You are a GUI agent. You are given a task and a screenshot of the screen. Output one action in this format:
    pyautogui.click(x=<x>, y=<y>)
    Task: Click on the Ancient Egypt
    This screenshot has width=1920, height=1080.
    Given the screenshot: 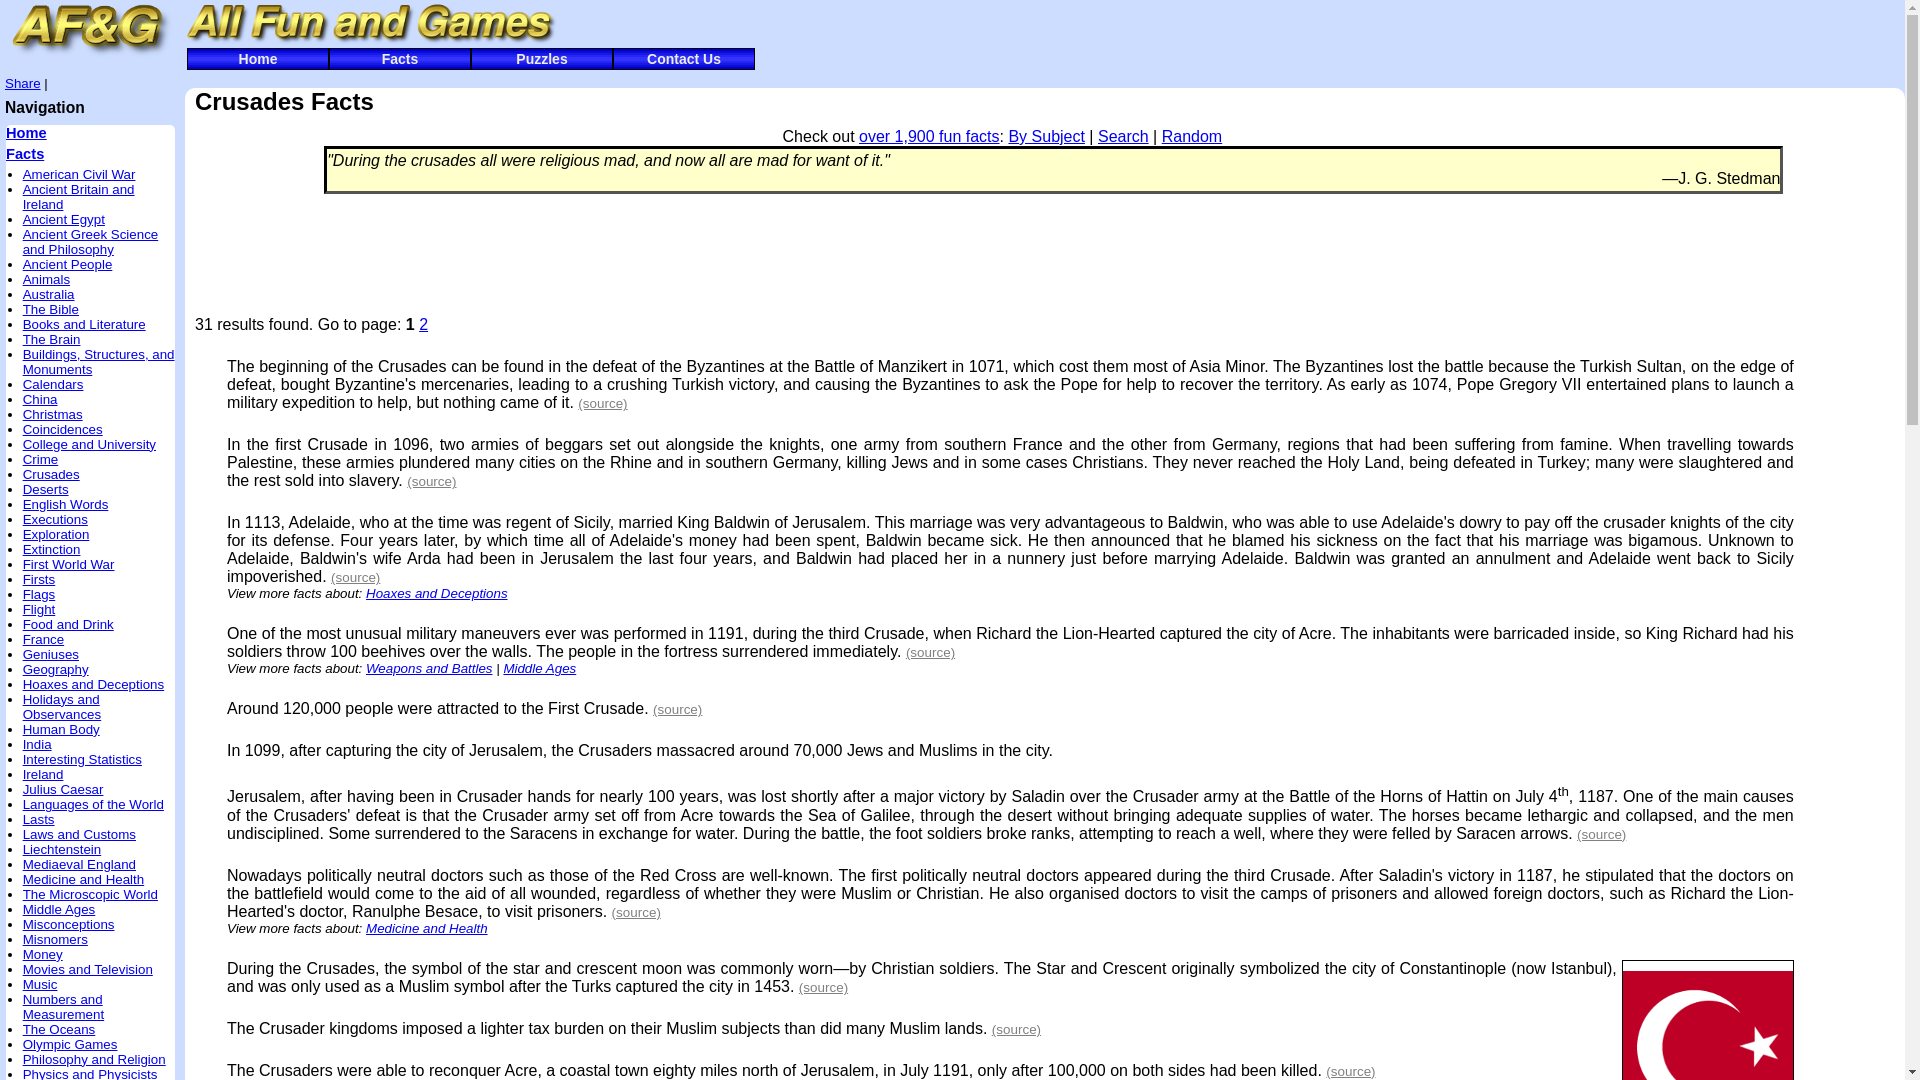 What is the action you would take?
    pyautogui.click(x=64, y=218)
    